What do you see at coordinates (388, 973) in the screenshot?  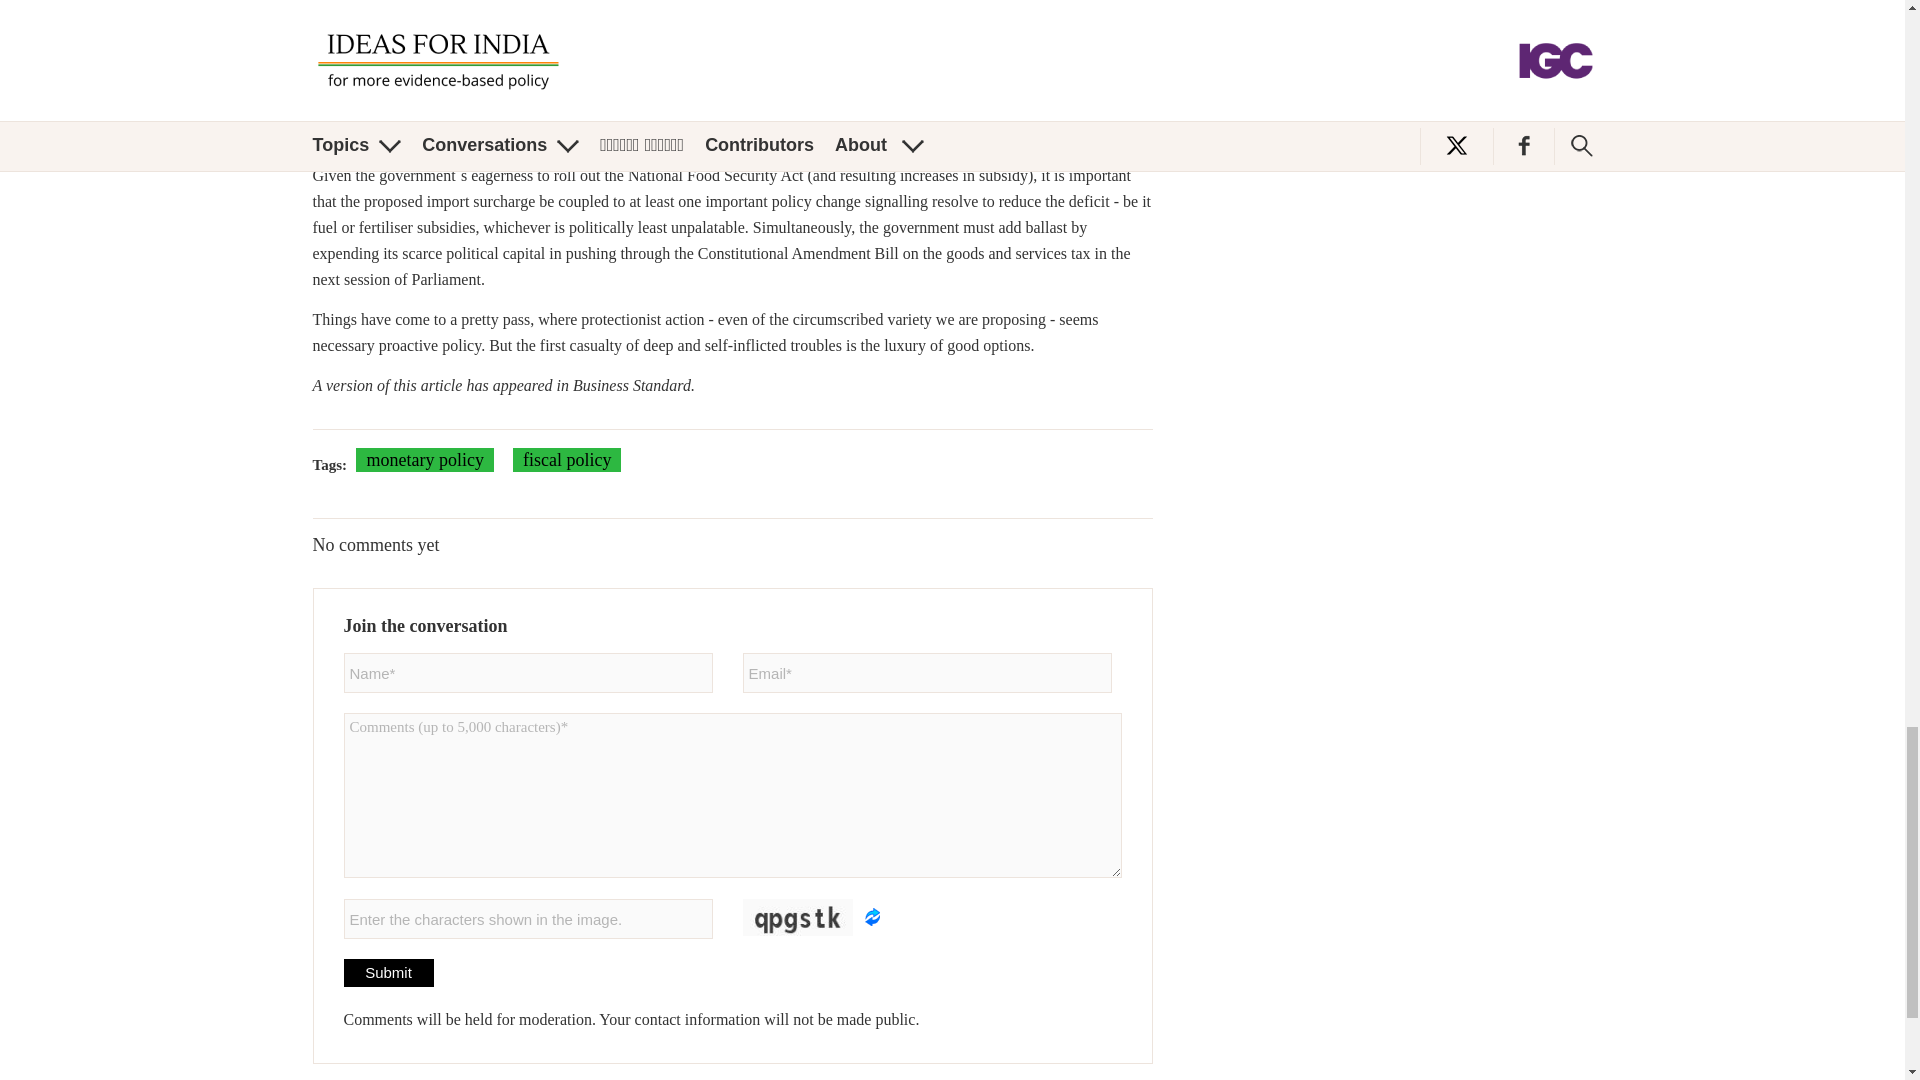 I see `Submit` at bounding box center [388, 973].